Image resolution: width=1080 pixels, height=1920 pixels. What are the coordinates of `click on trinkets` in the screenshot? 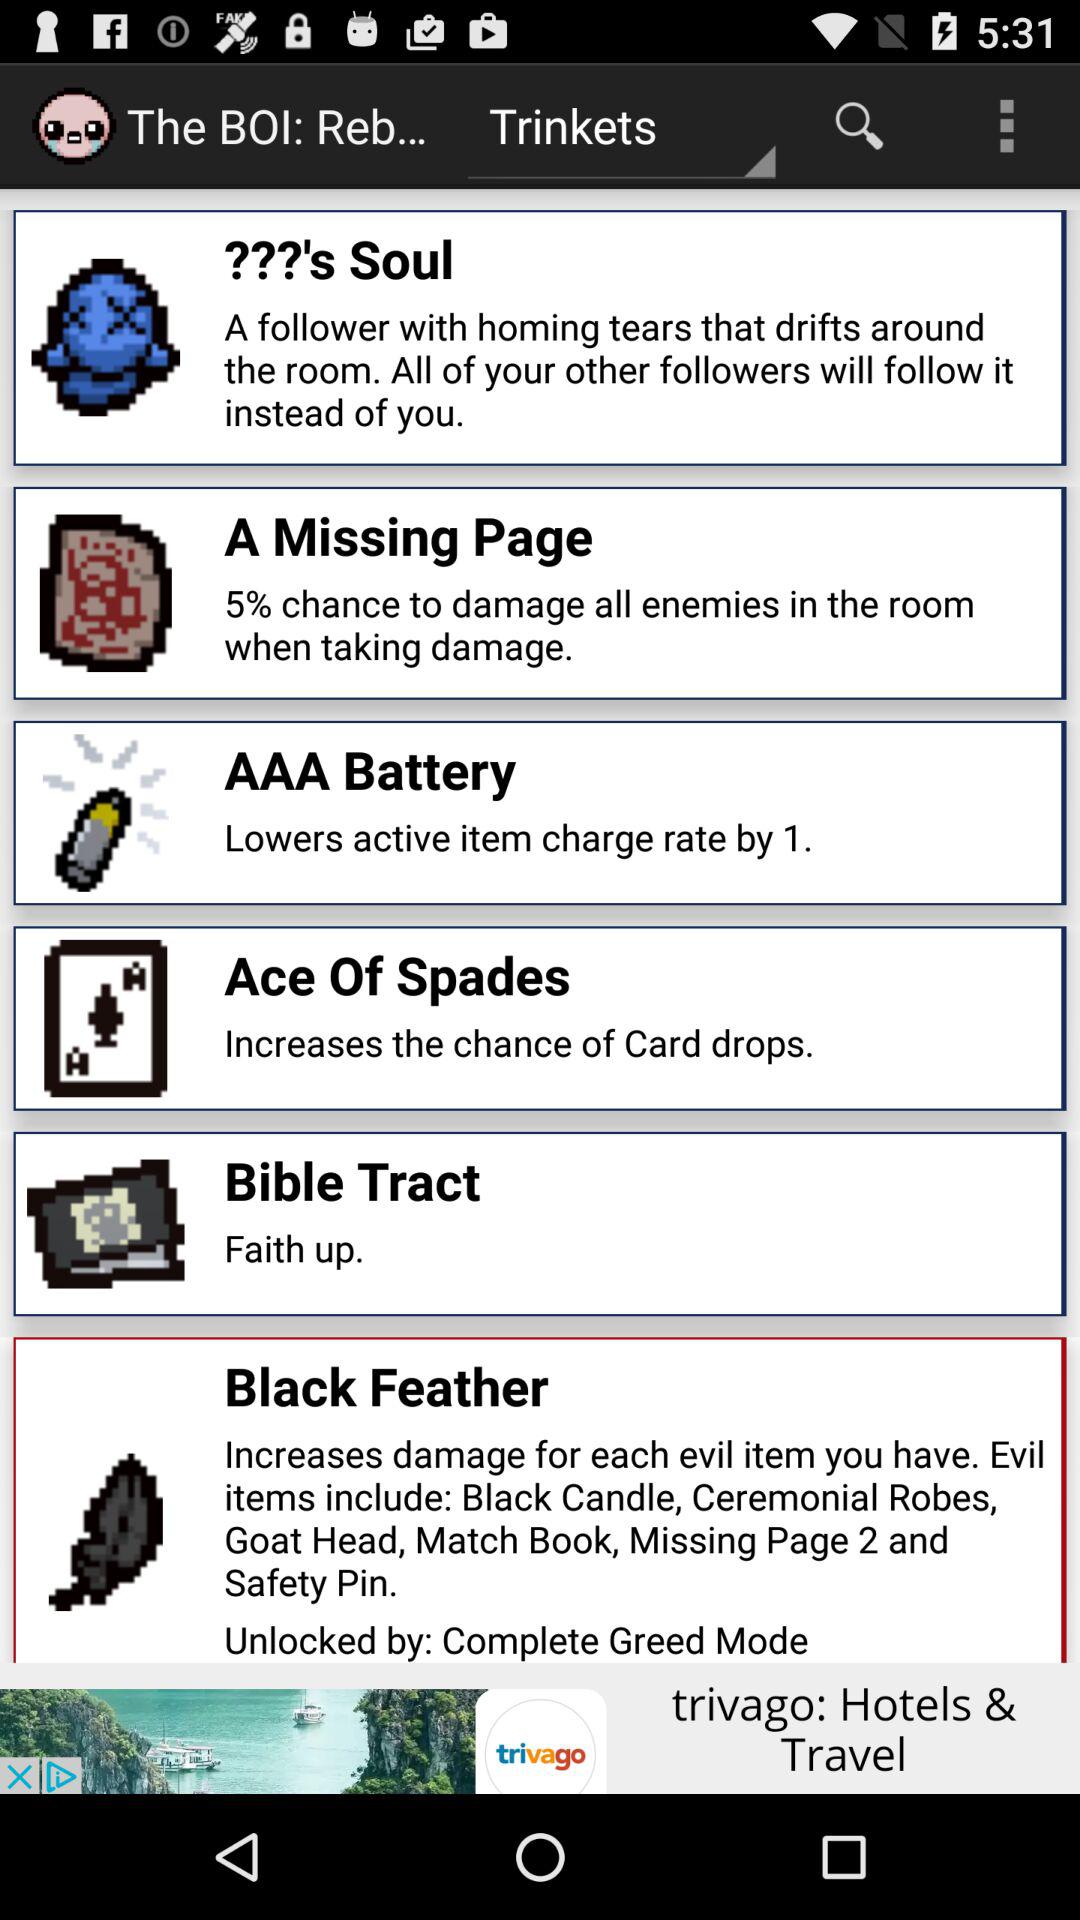 It's located at (622, 126).